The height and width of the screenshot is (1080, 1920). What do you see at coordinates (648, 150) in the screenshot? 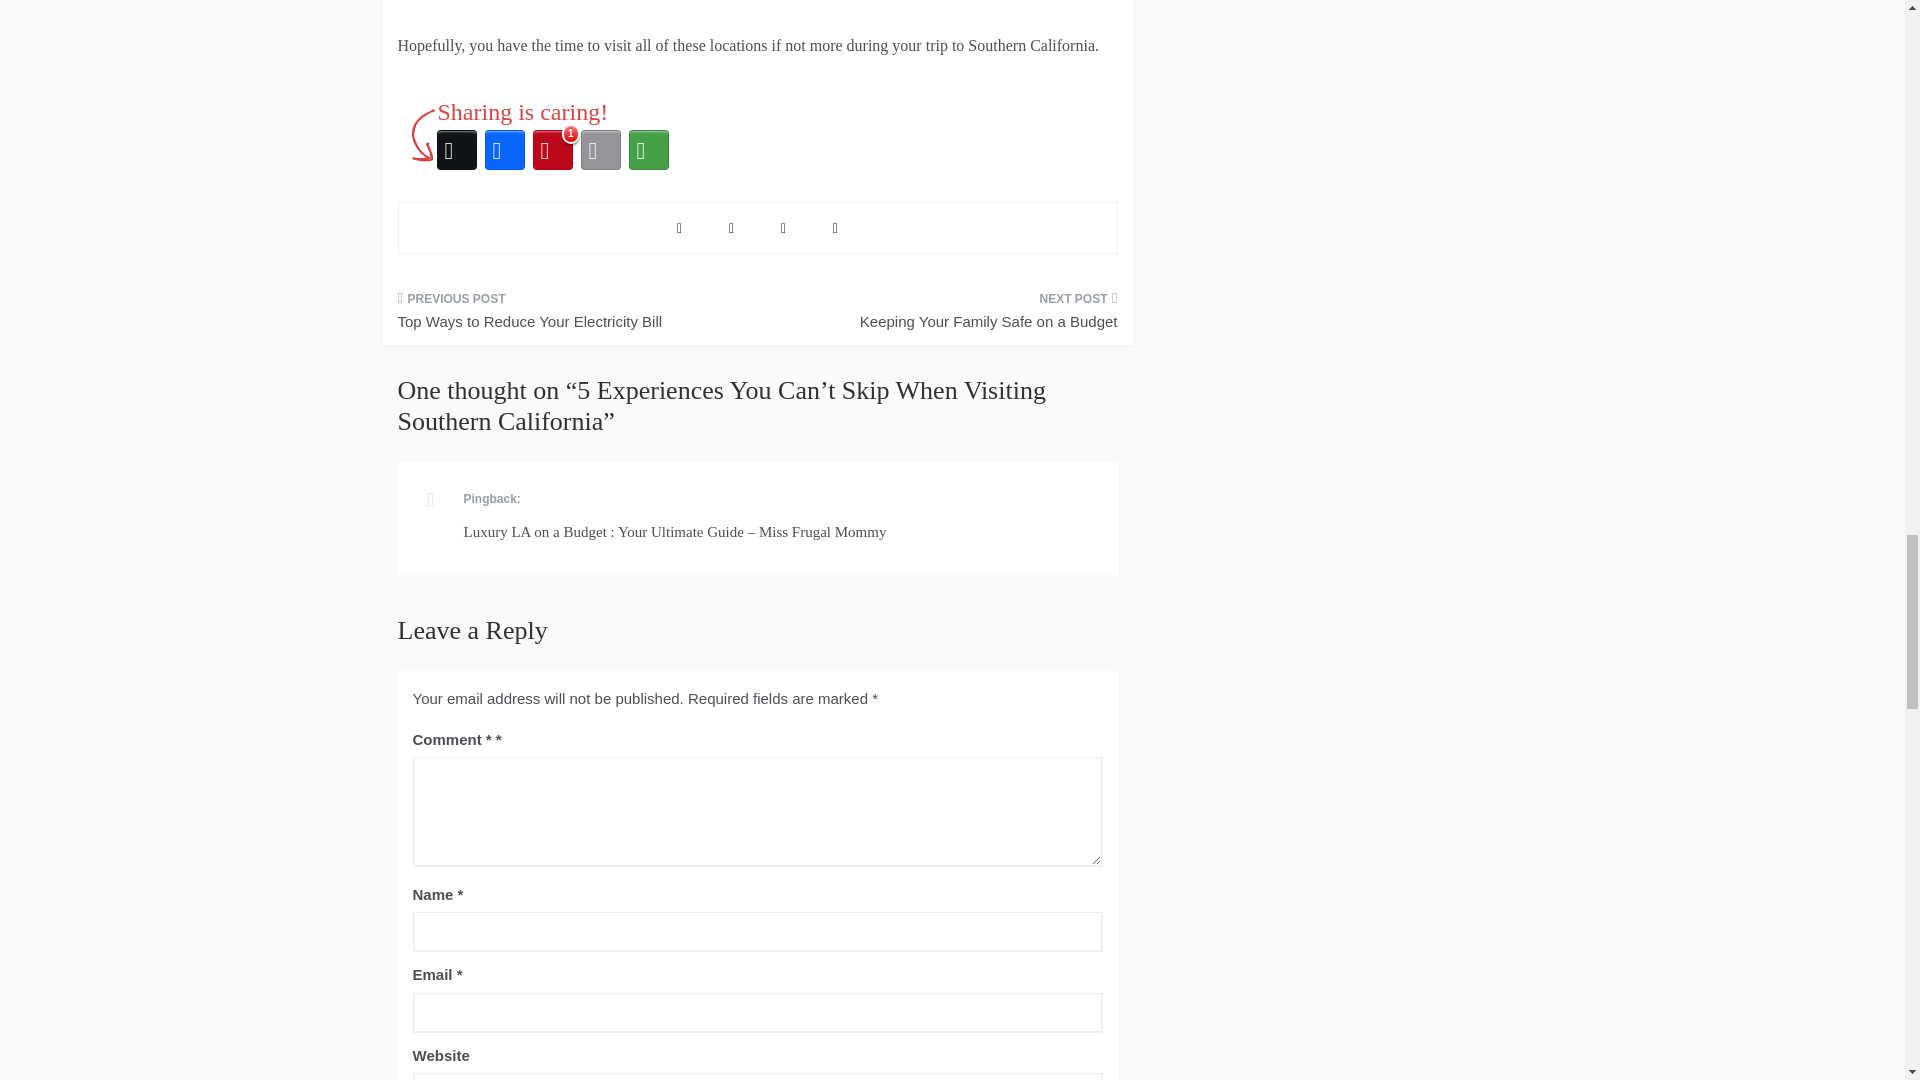
I see `More Options` at bounding box center [648, 150].